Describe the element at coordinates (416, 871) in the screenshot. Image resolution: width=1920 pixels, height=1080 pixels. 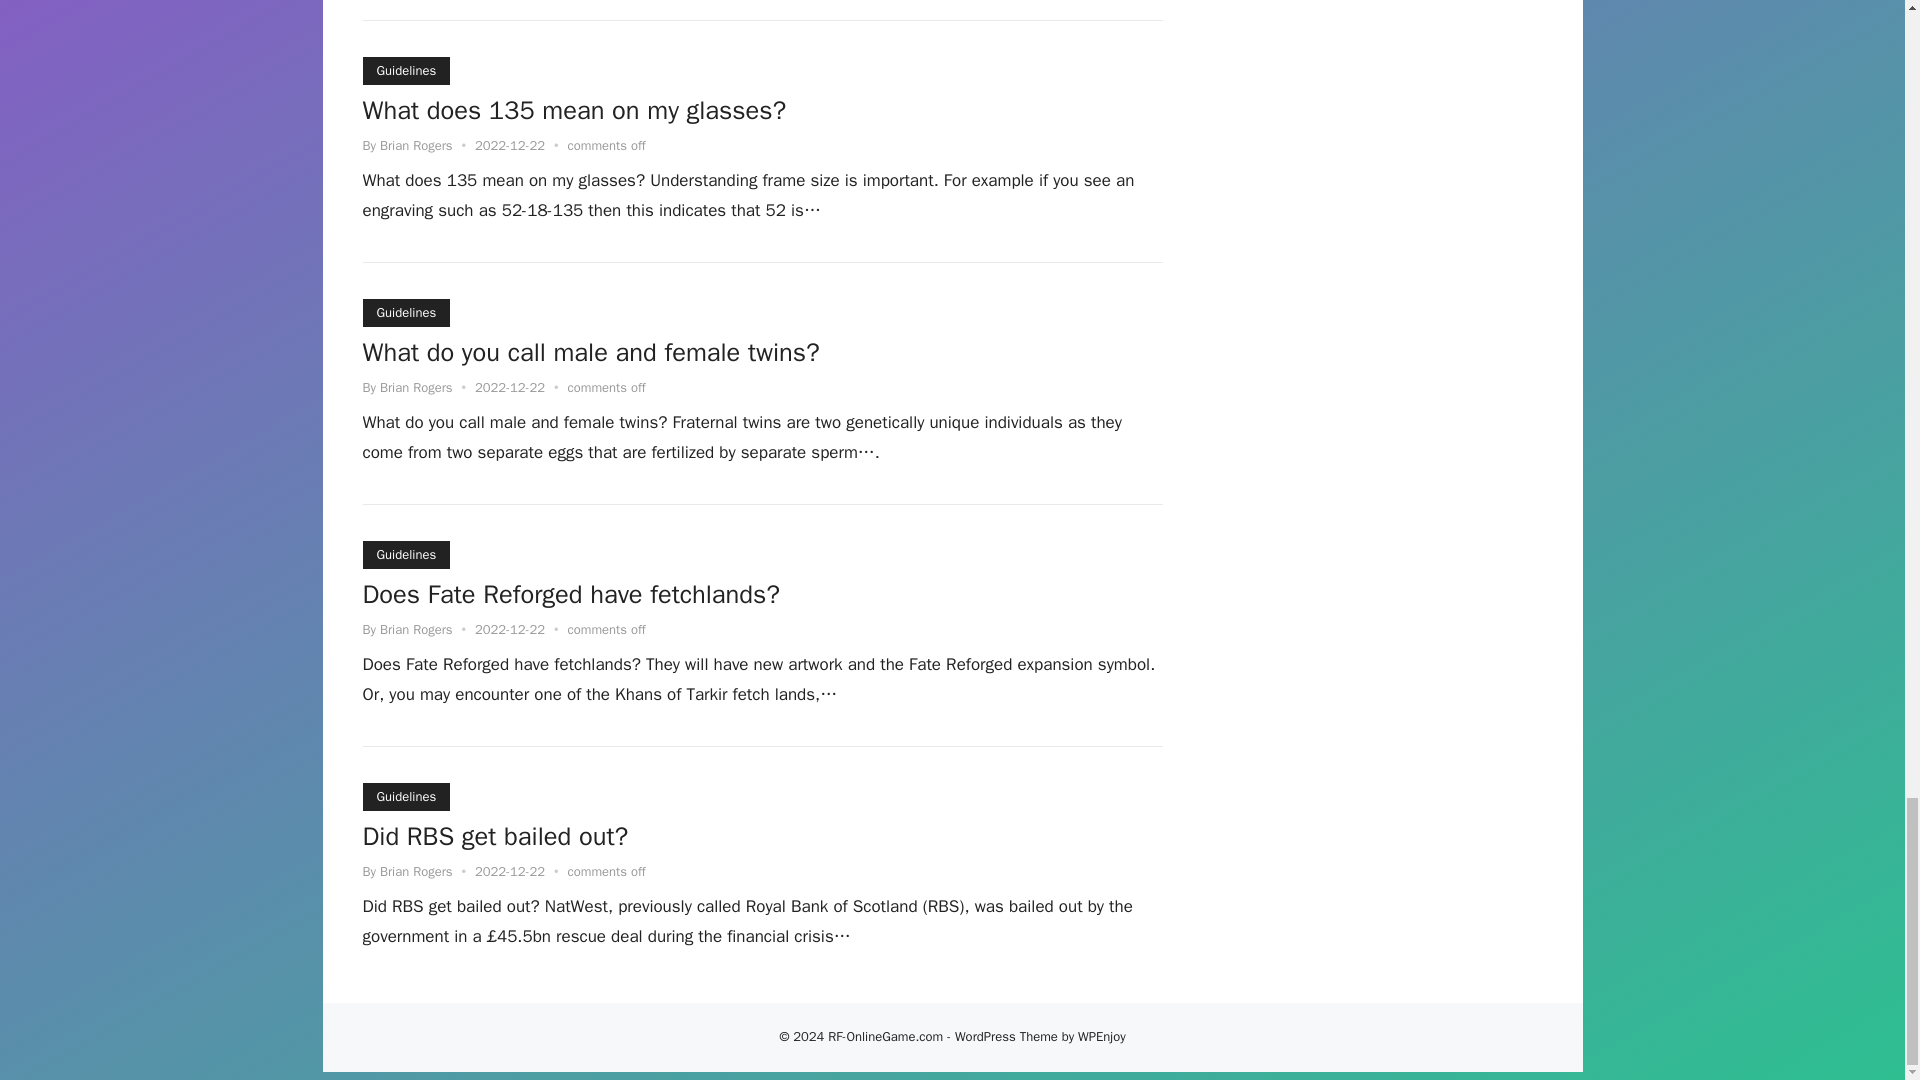
I see `Posts by Brian Rogers` at that location.